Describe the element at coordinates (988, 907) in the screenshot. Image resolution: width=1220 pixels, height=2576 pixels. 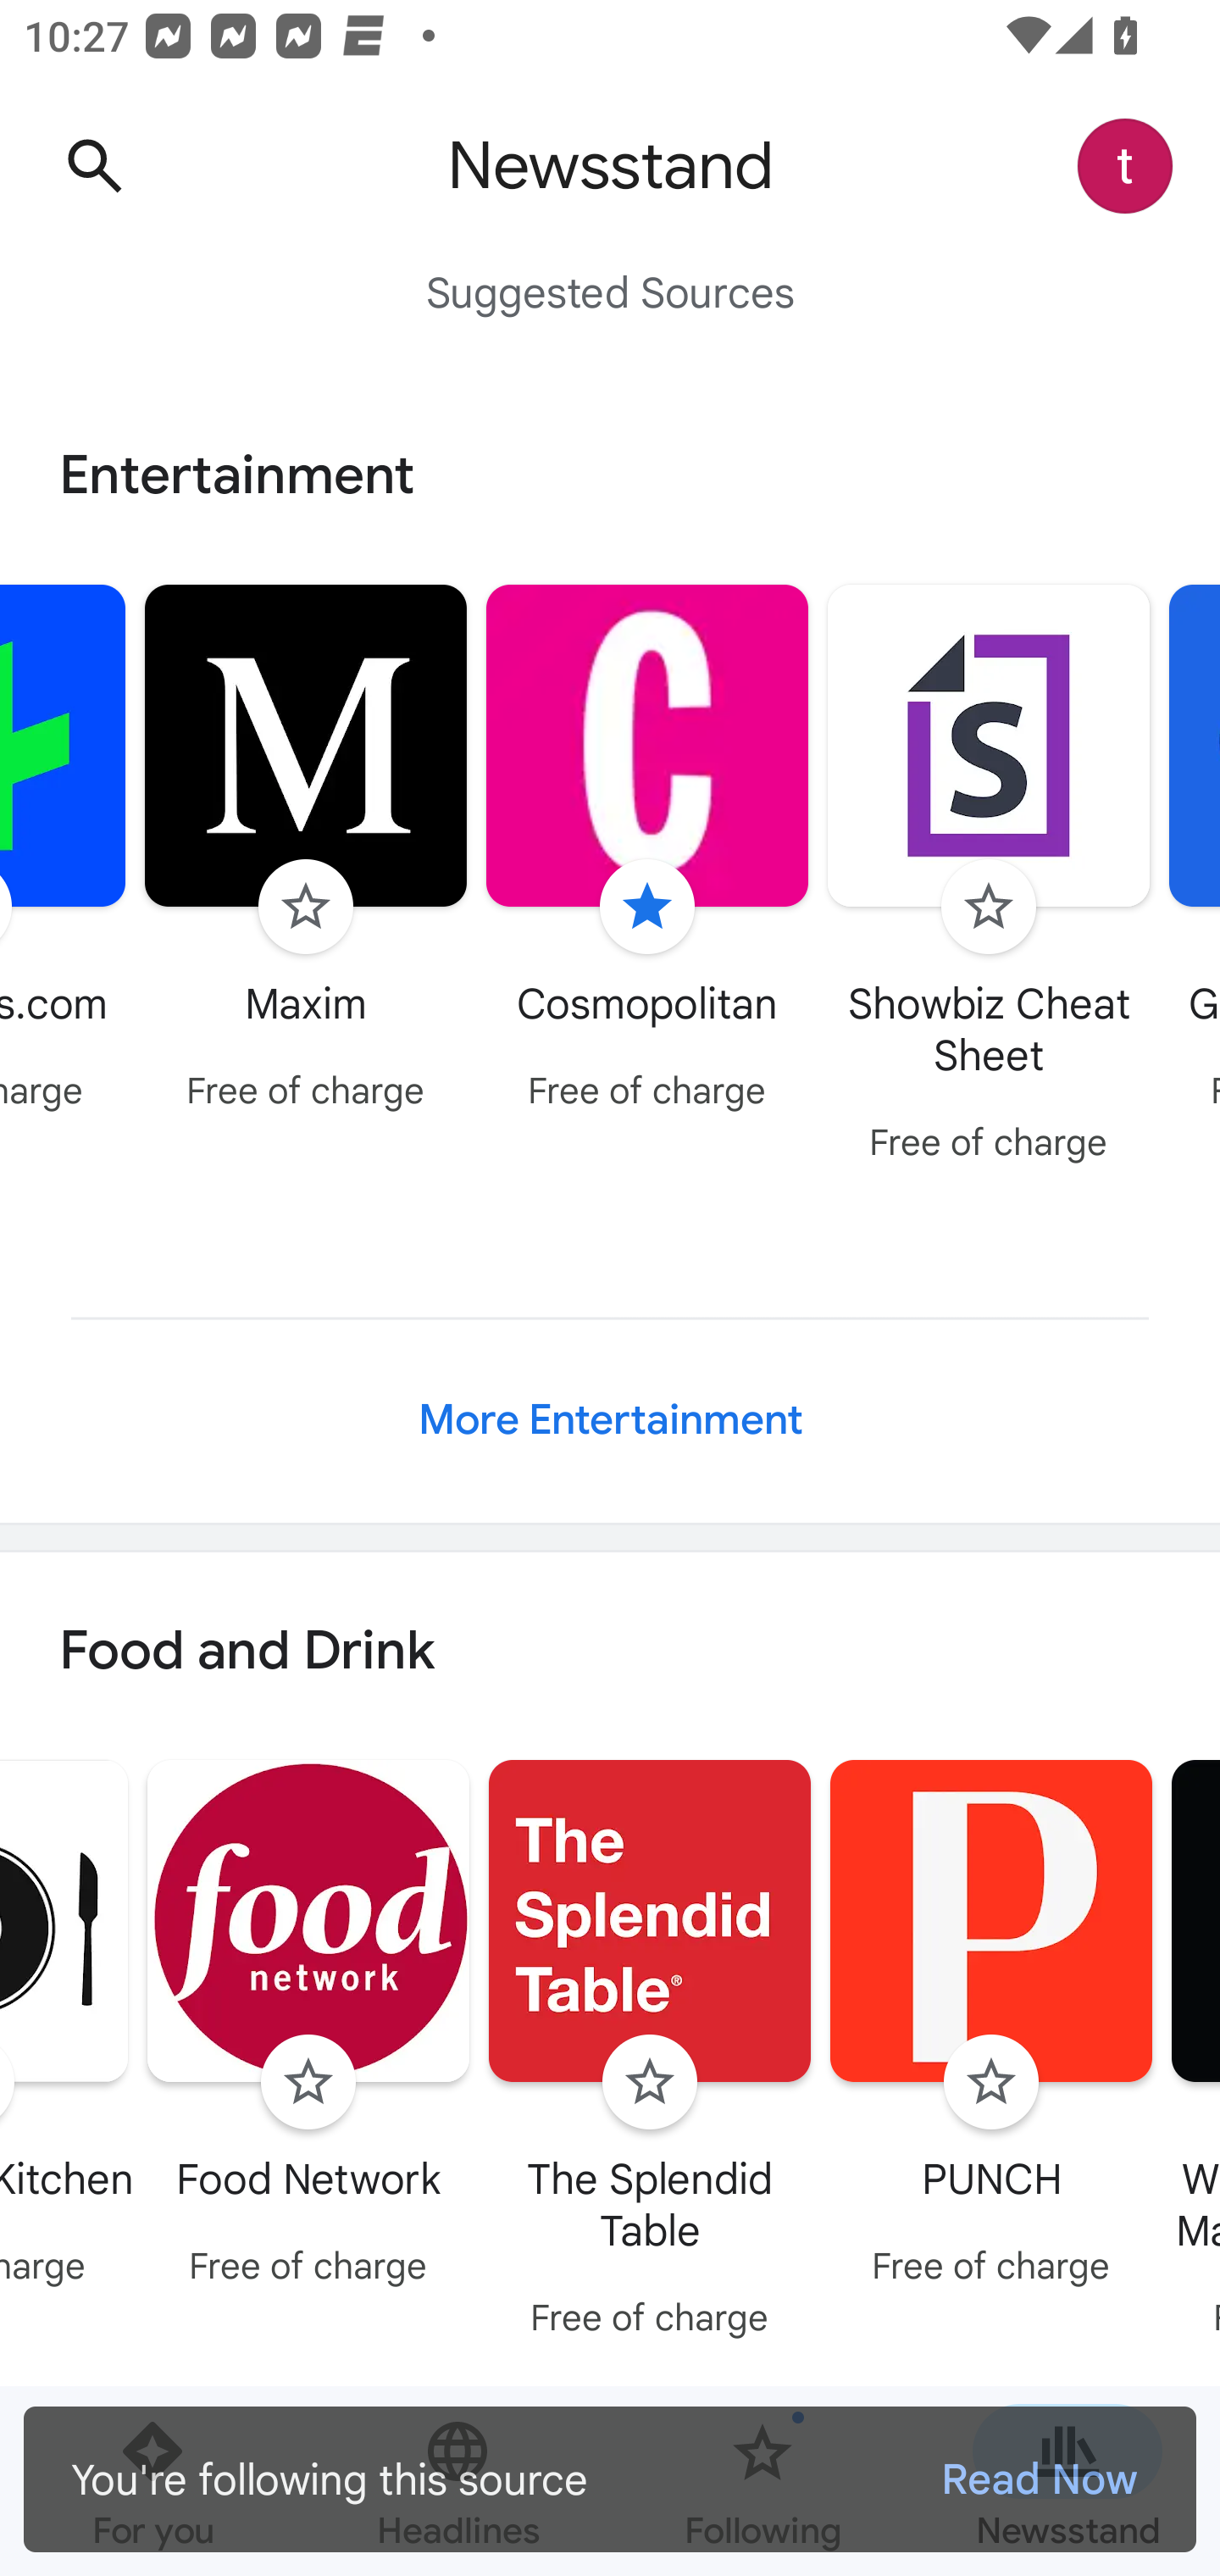
I see `Follow` at that location.